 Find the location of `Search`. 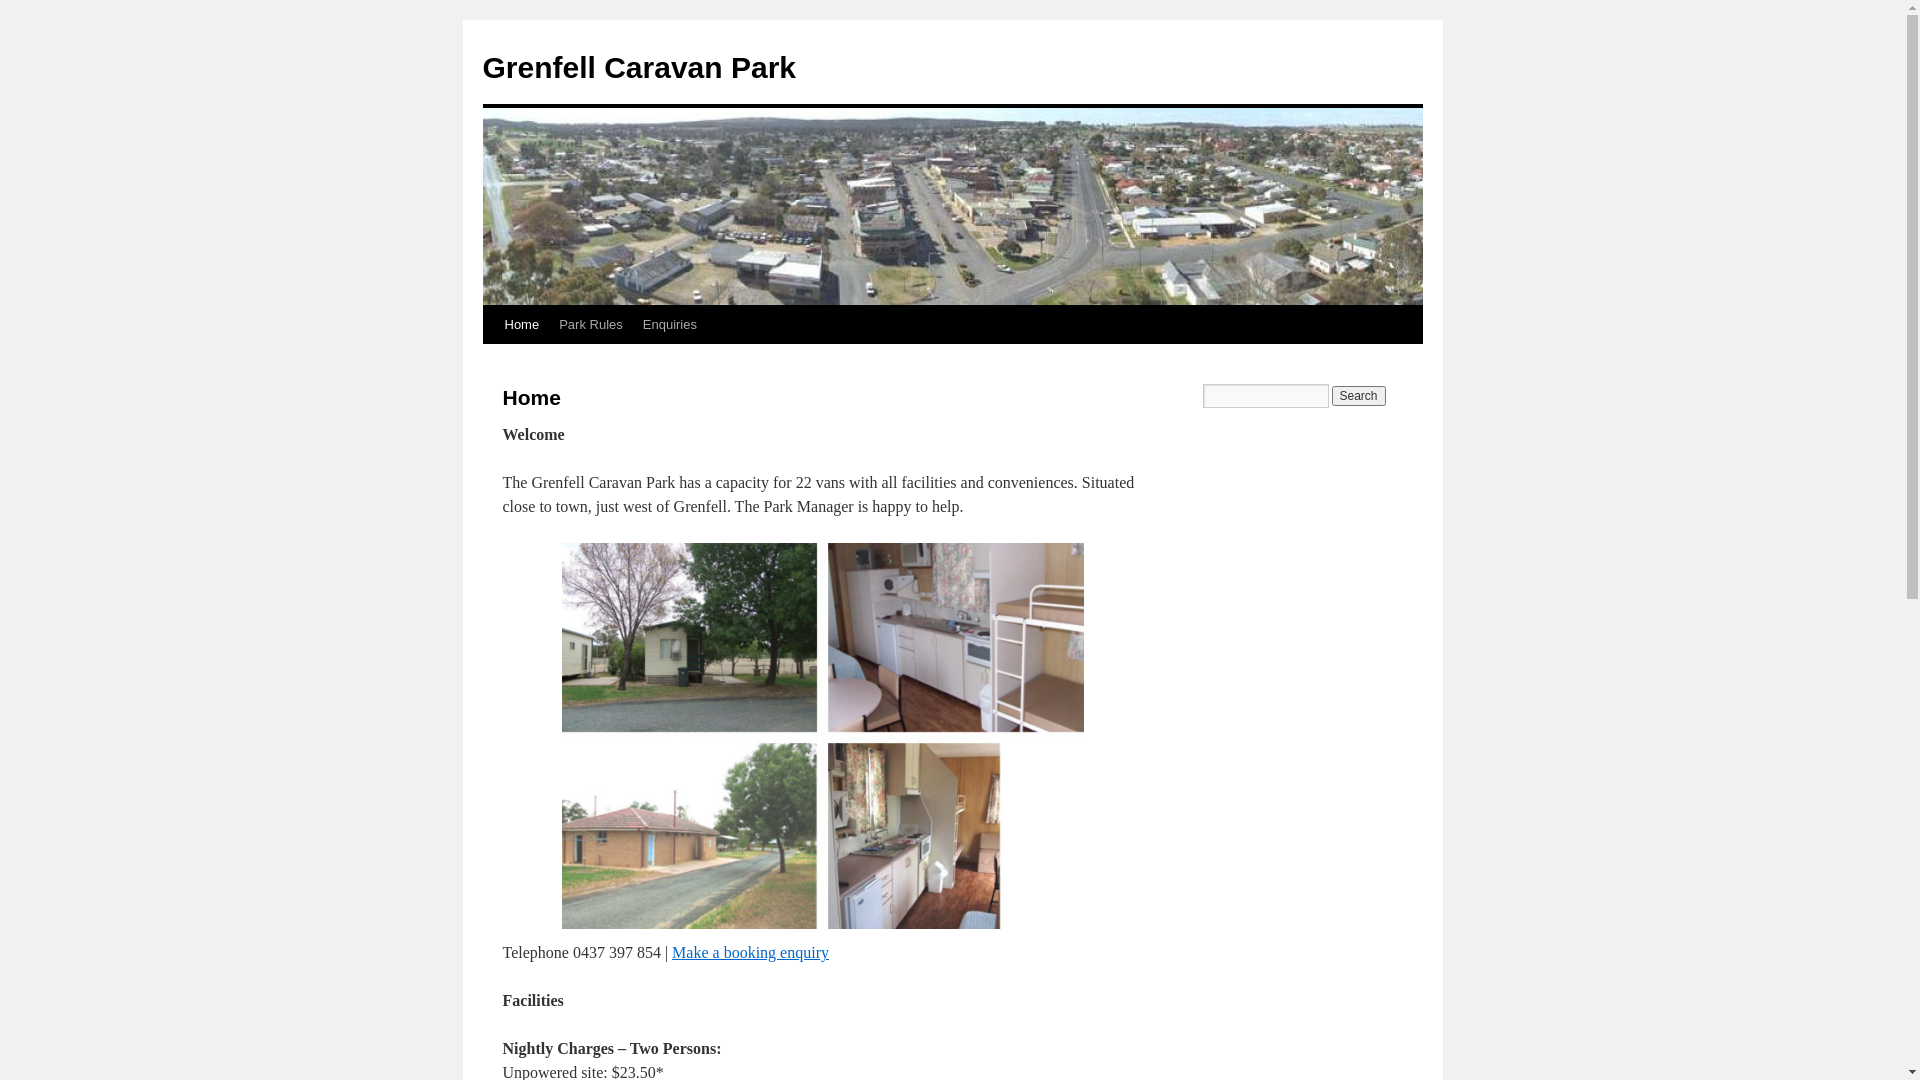

Search is located at coordinates (1359, 396).